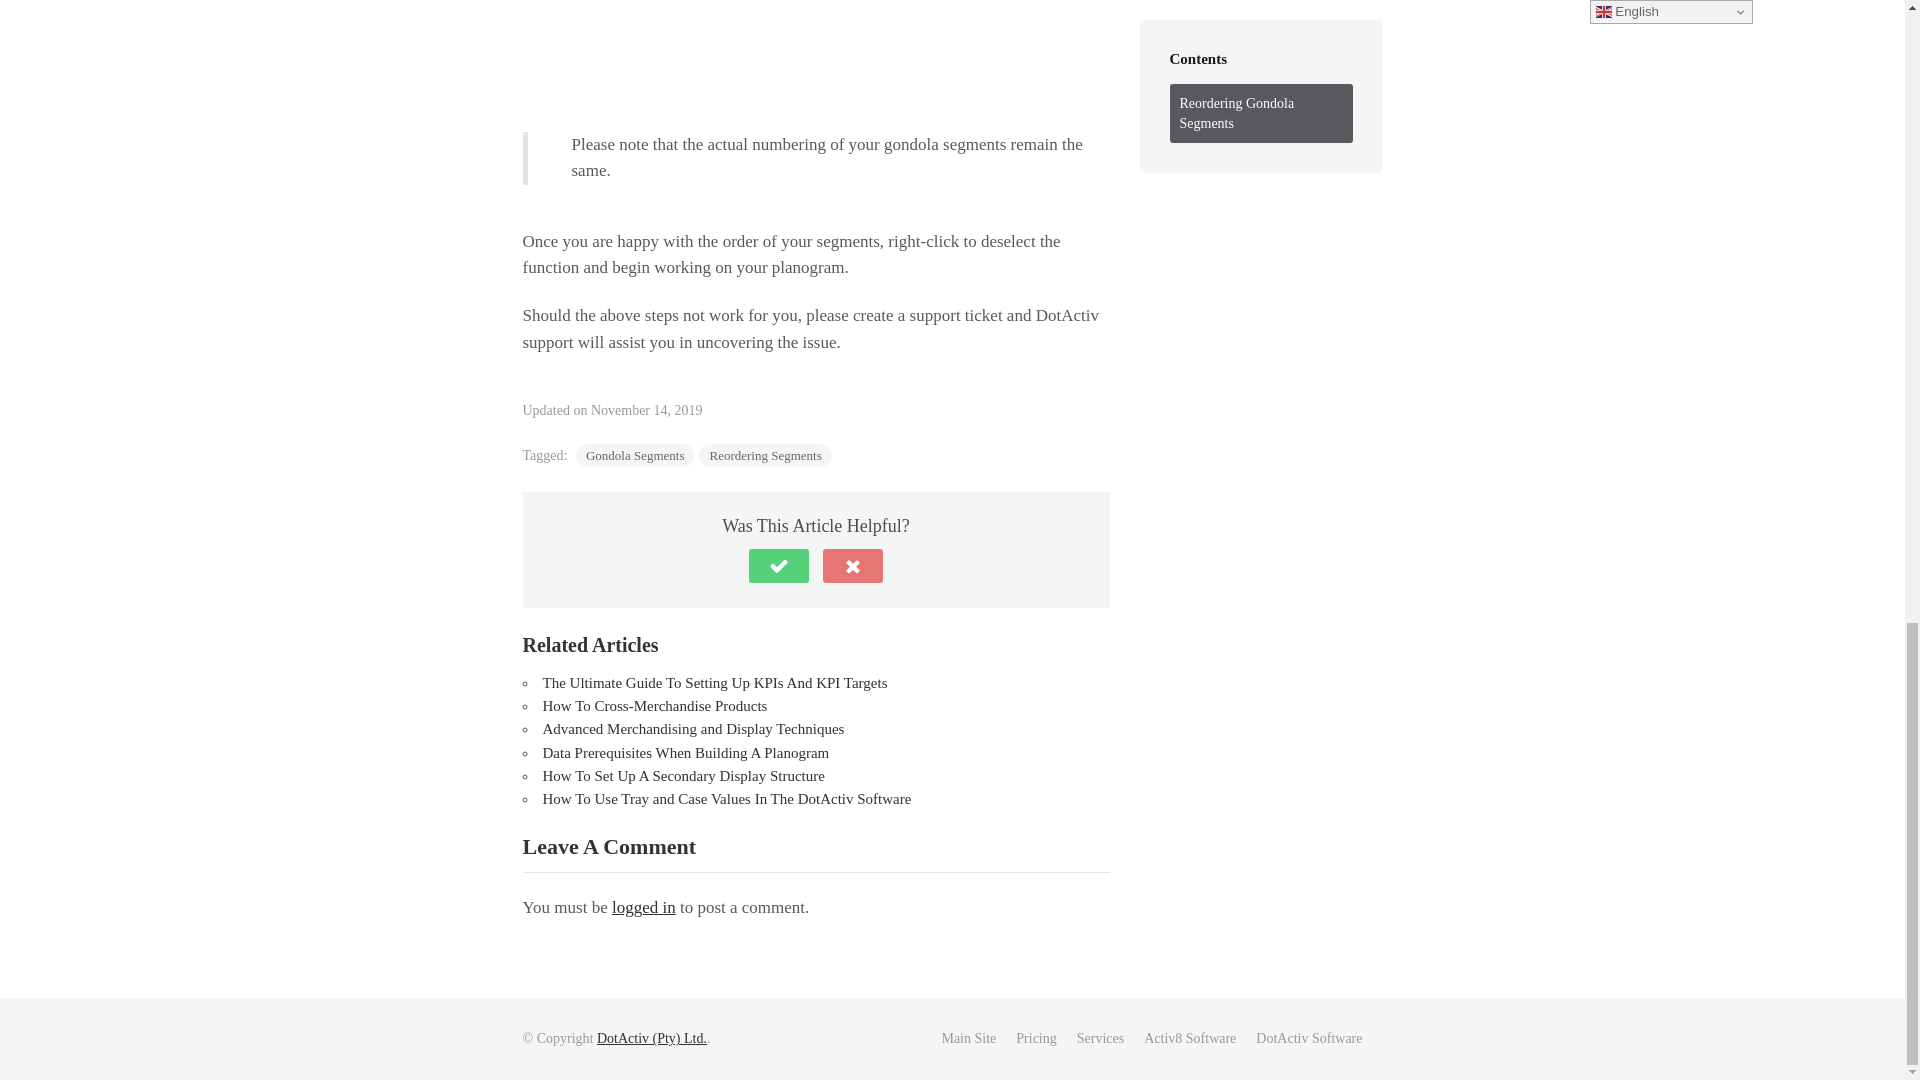  What do you see at coordinates (726, 798) in the screenshot?
I see `How To Use Tray and Case Values In The DotActiv Software` at bounding box center [726, 798].